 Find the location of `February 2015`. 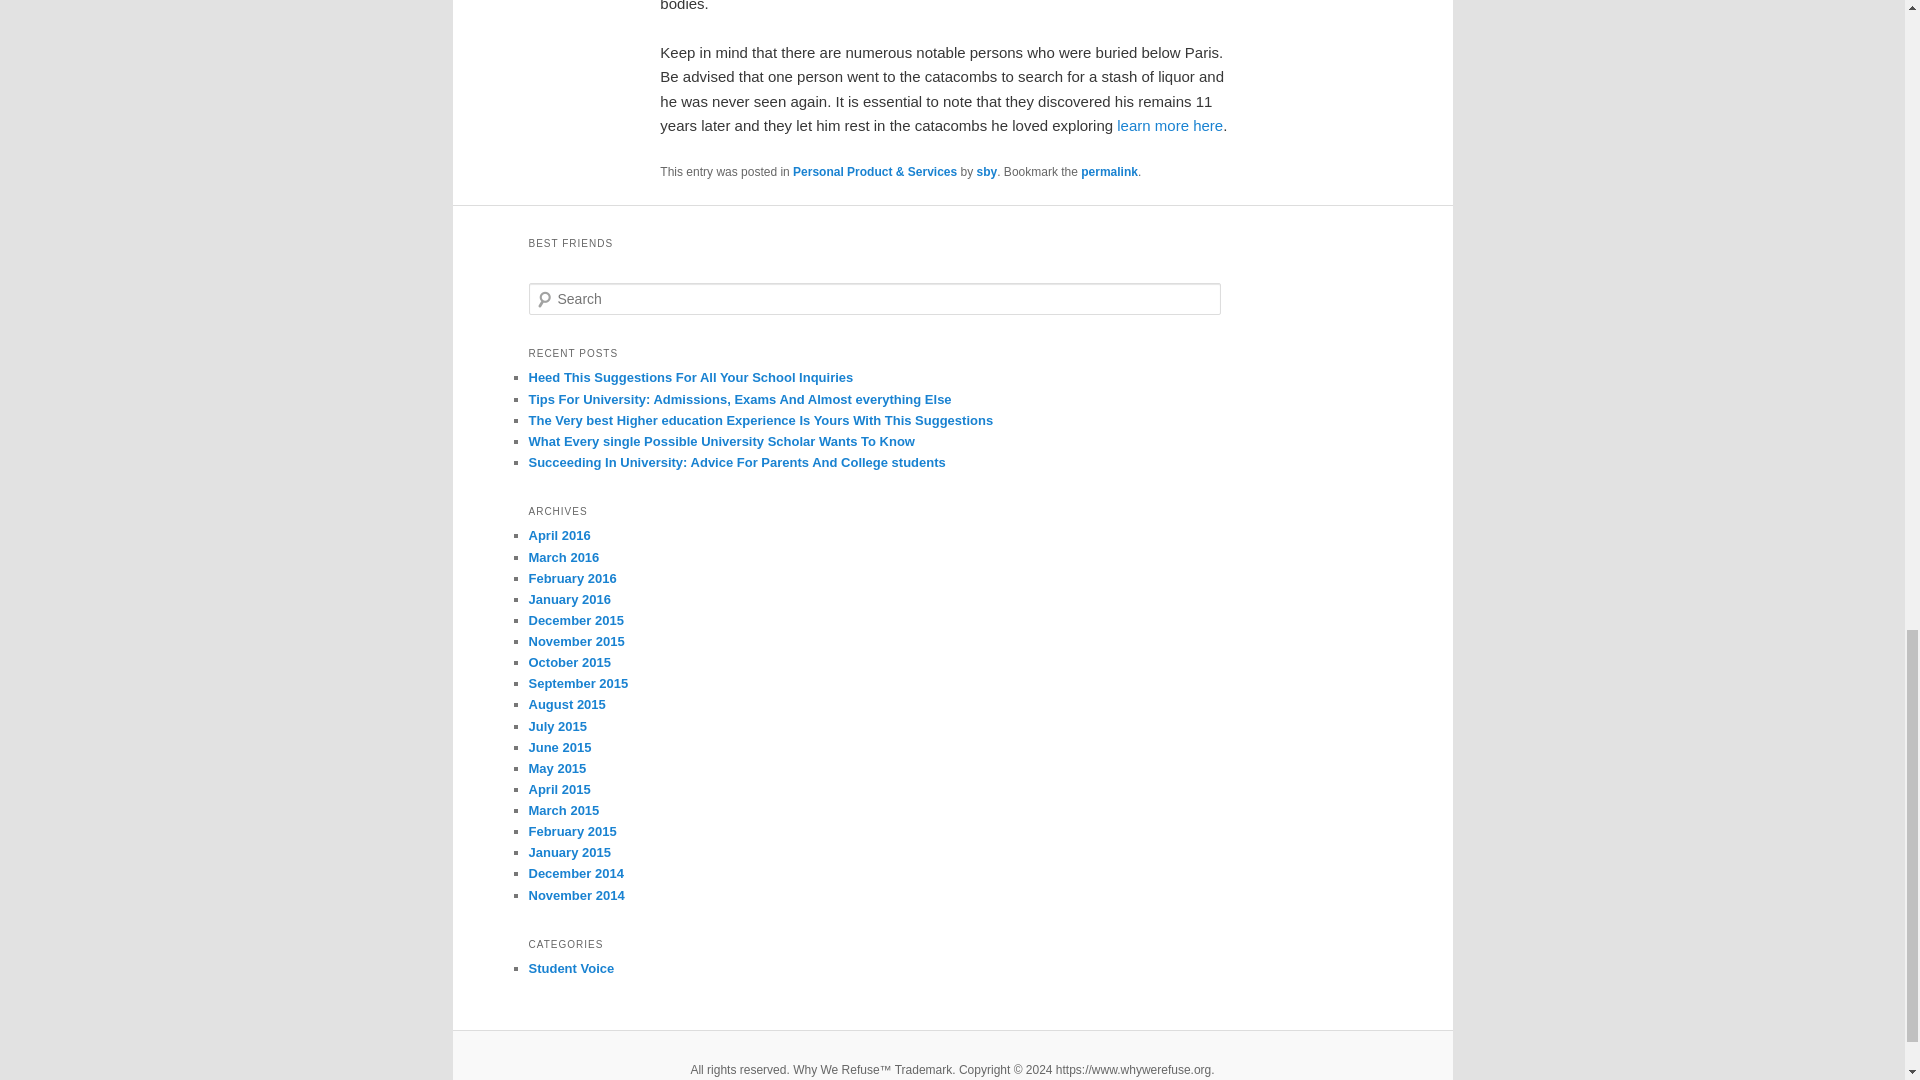

February 2015 is located at coordinates (572, 832).